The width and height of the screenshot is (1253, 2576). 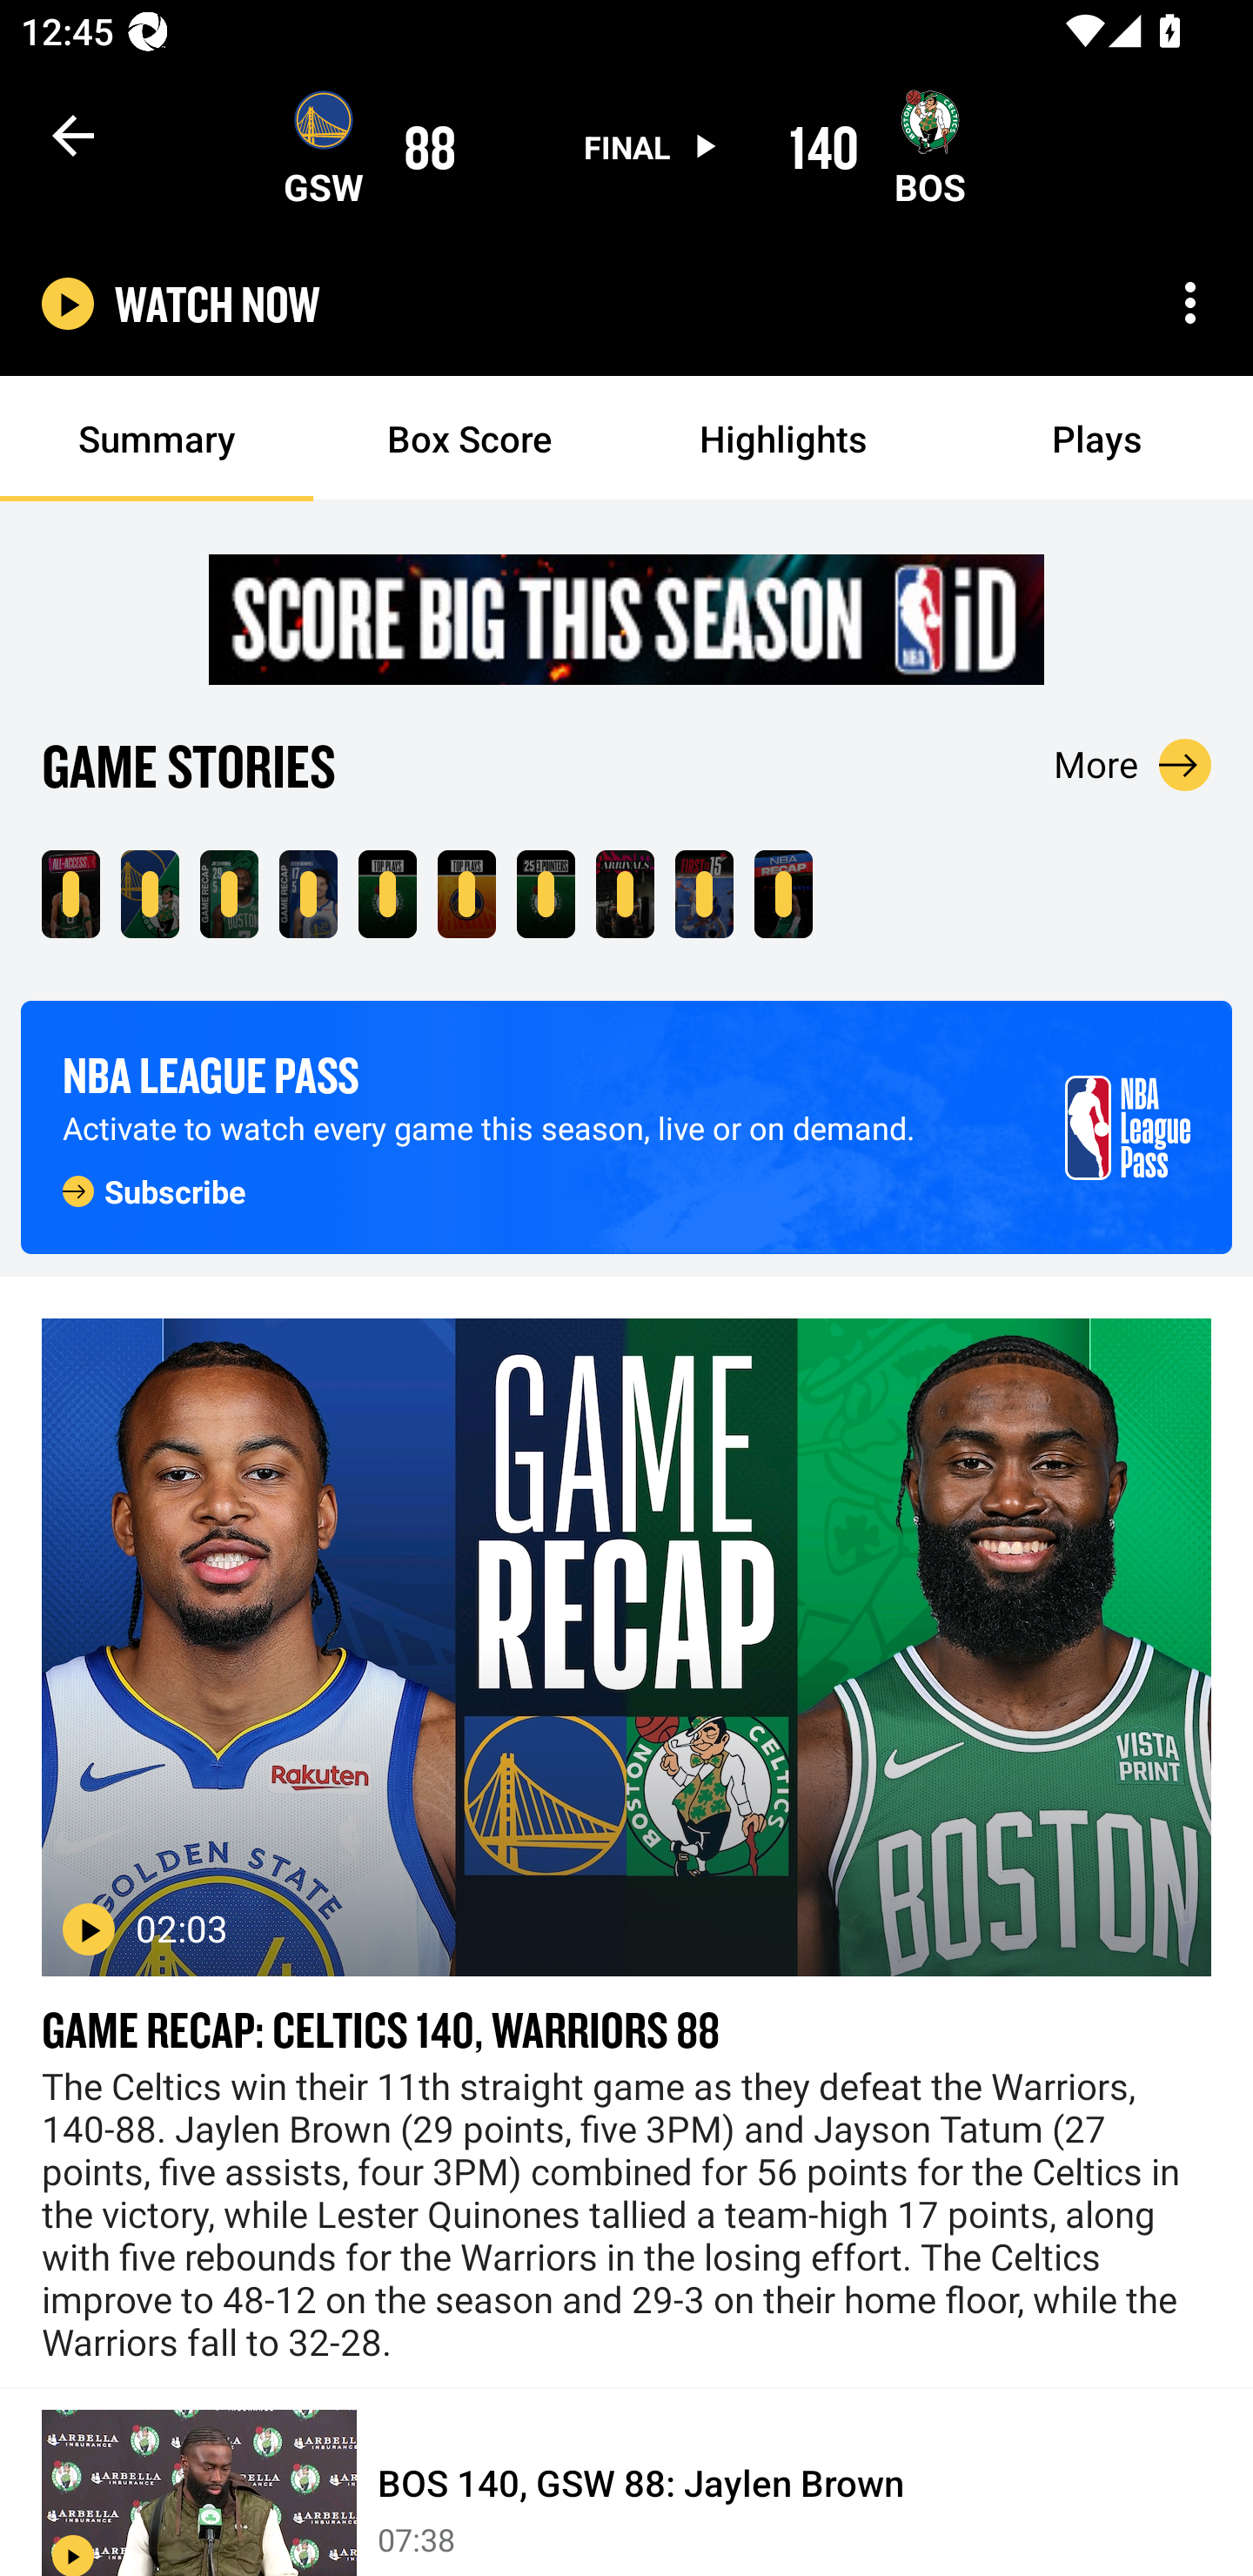 What do you see at coordinates (470, 439) in the screenshot?
I see `Box Score` at bounding box center [470, 439].